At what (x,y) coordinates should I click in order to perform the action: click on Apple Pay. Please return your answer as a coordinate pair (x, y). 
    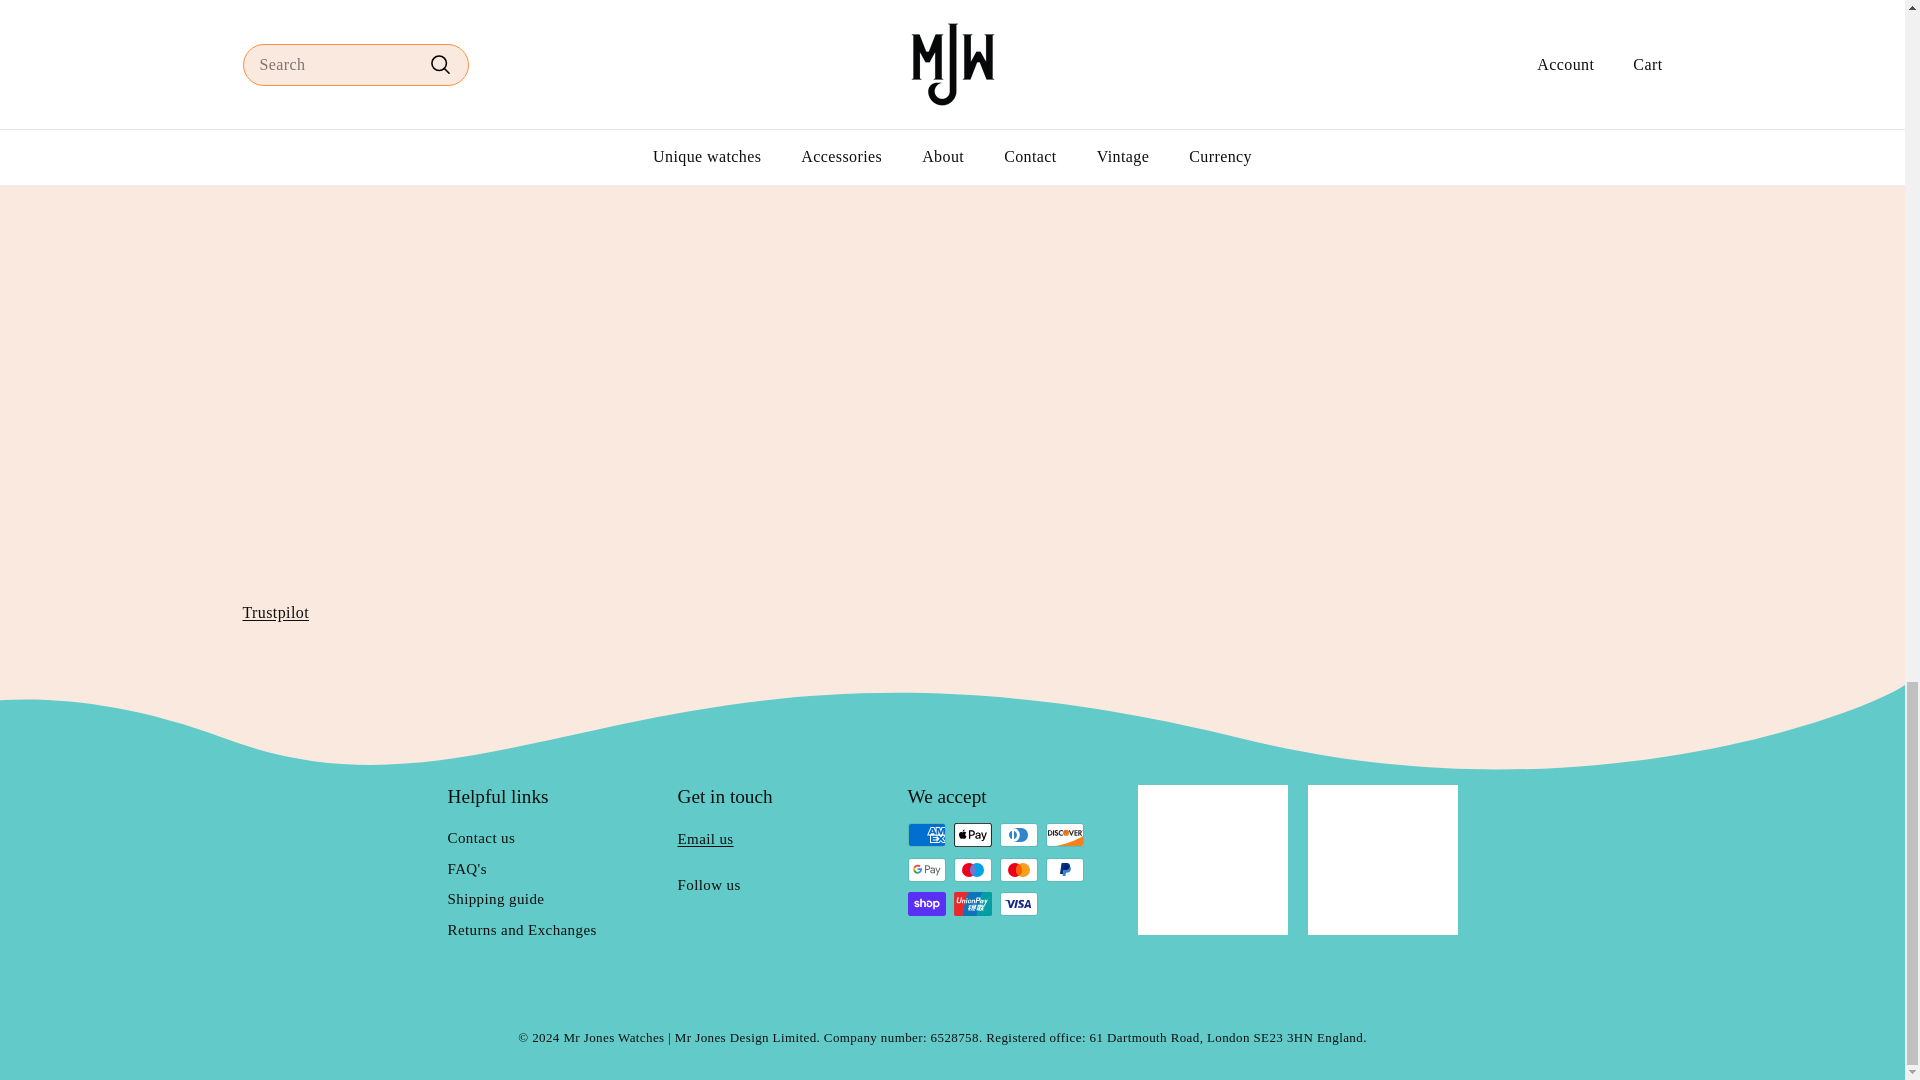
    Looking at the image, I should click on (973, 834).